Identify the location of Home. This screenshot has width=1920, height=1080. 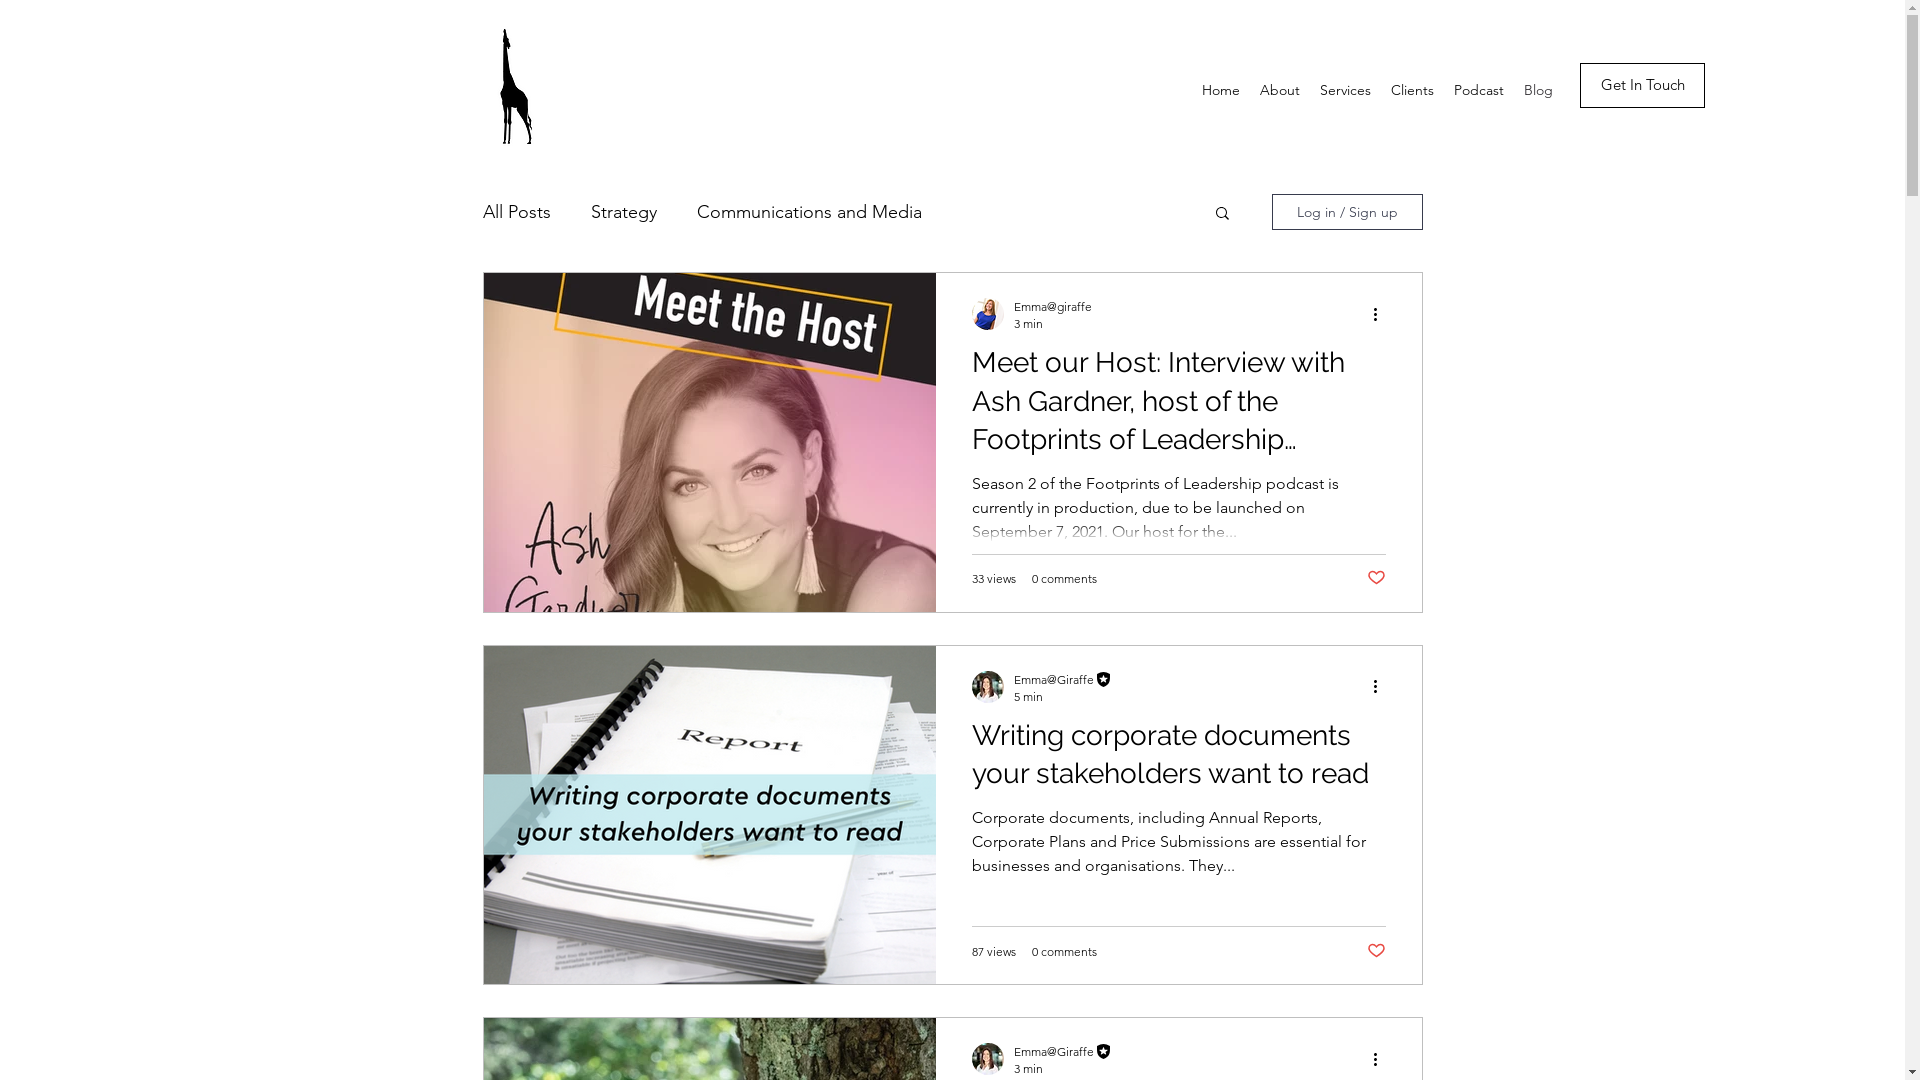
(1221, 90).